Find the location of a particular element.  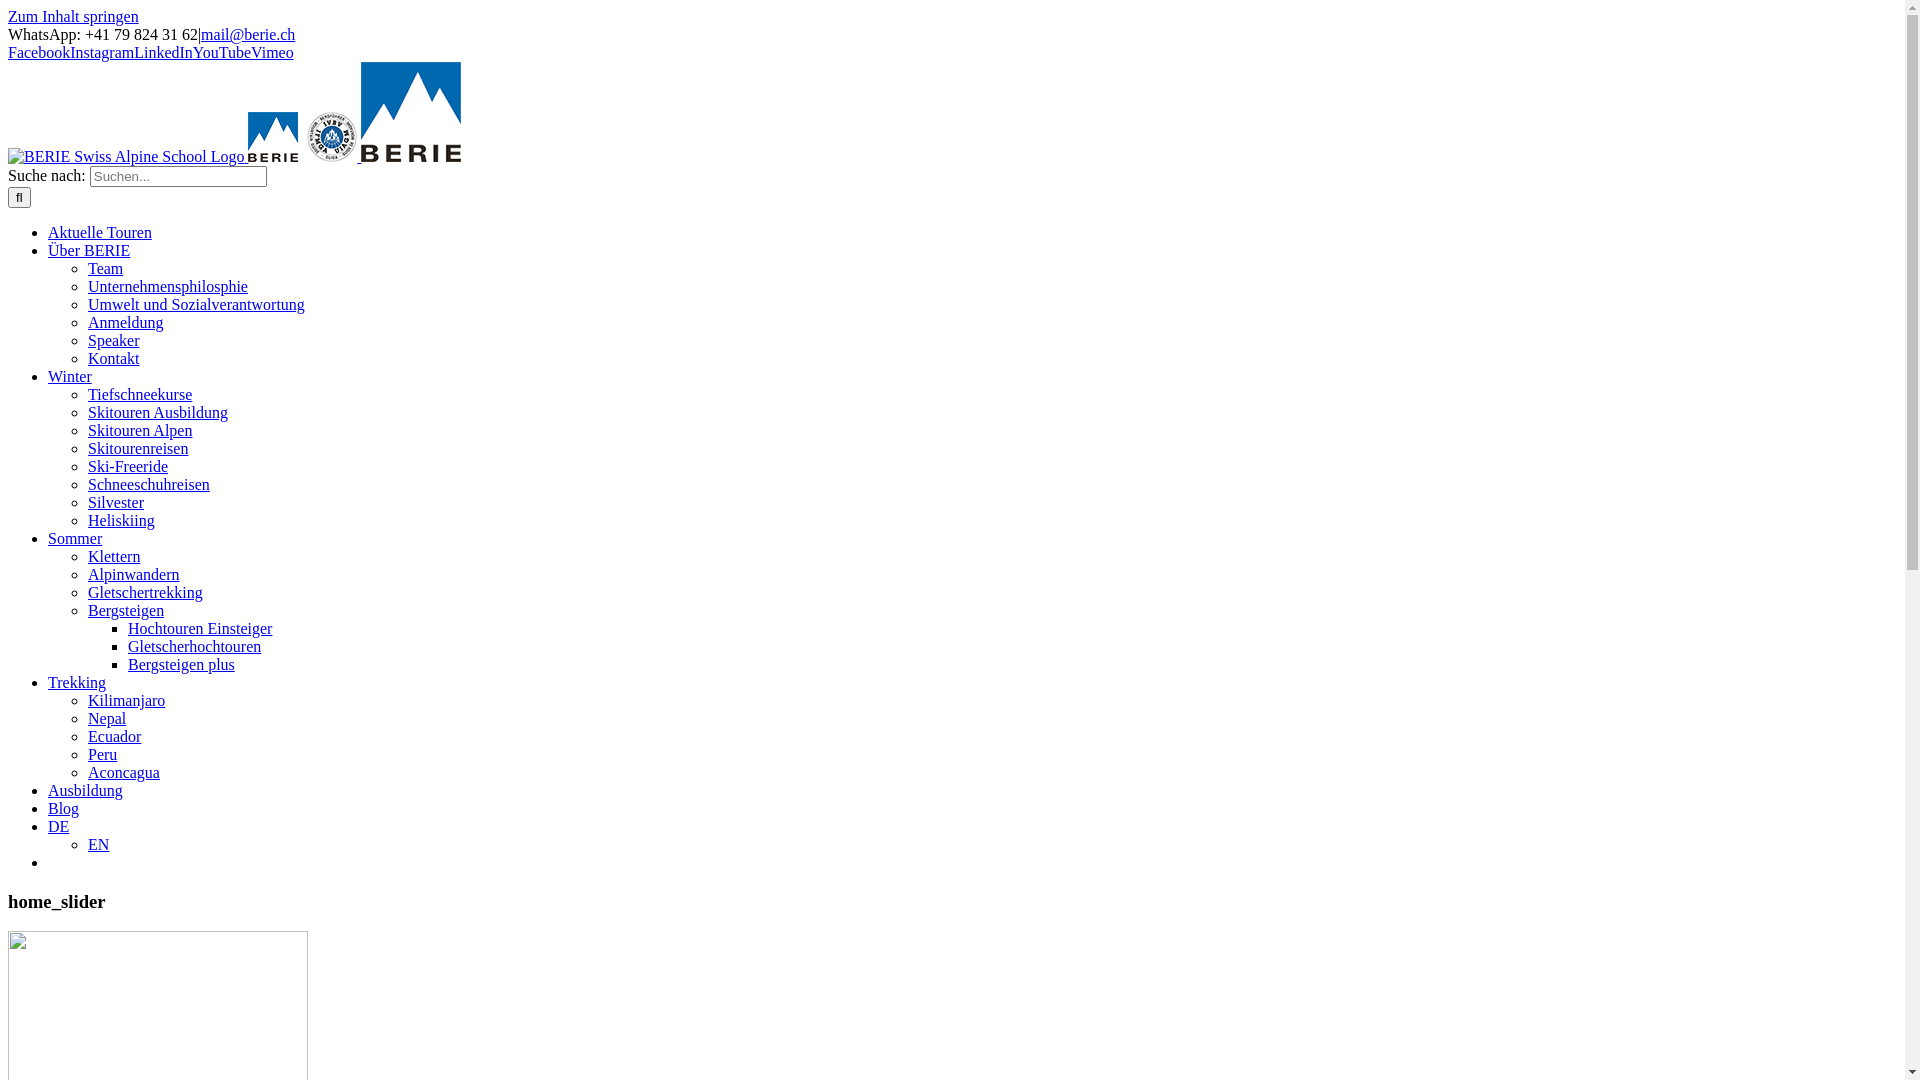

Ausbildung is located at coordinates (85, 790).